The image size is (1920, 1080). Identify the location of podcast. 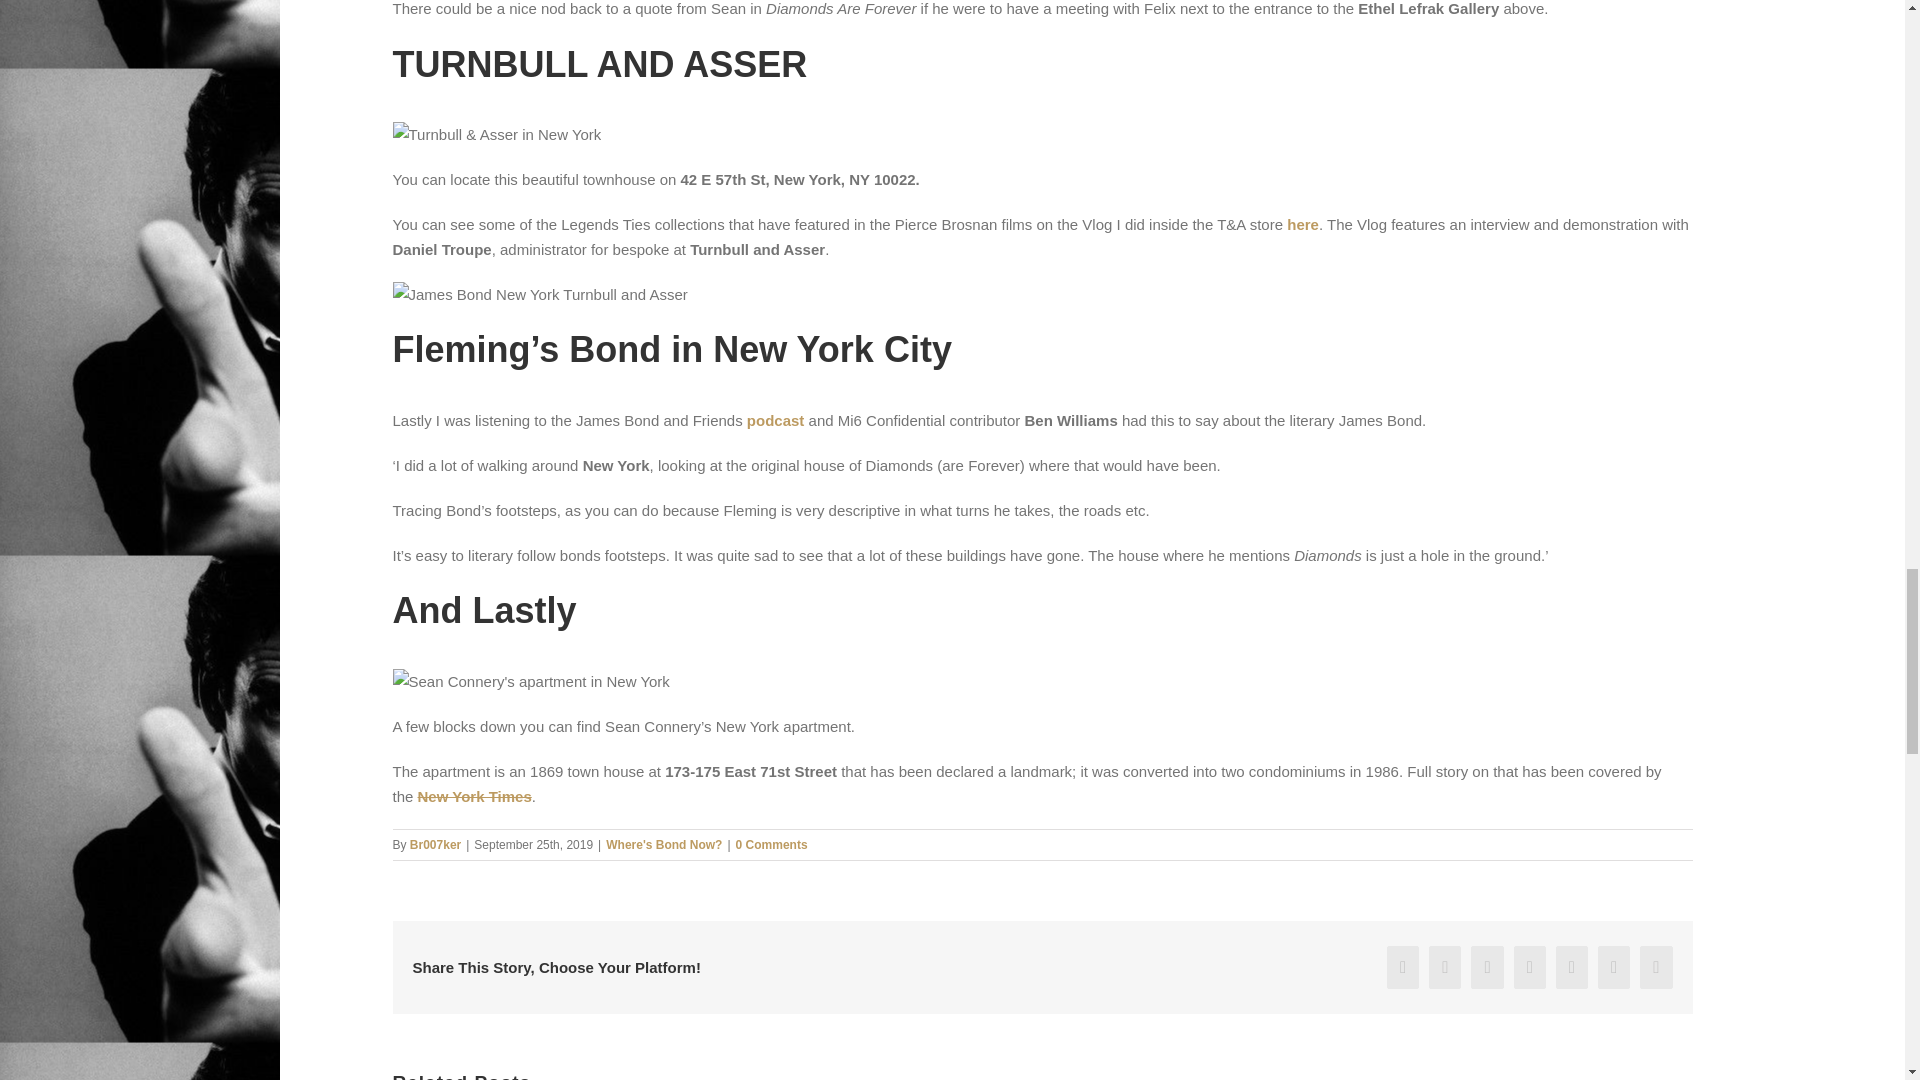
(775, 420).